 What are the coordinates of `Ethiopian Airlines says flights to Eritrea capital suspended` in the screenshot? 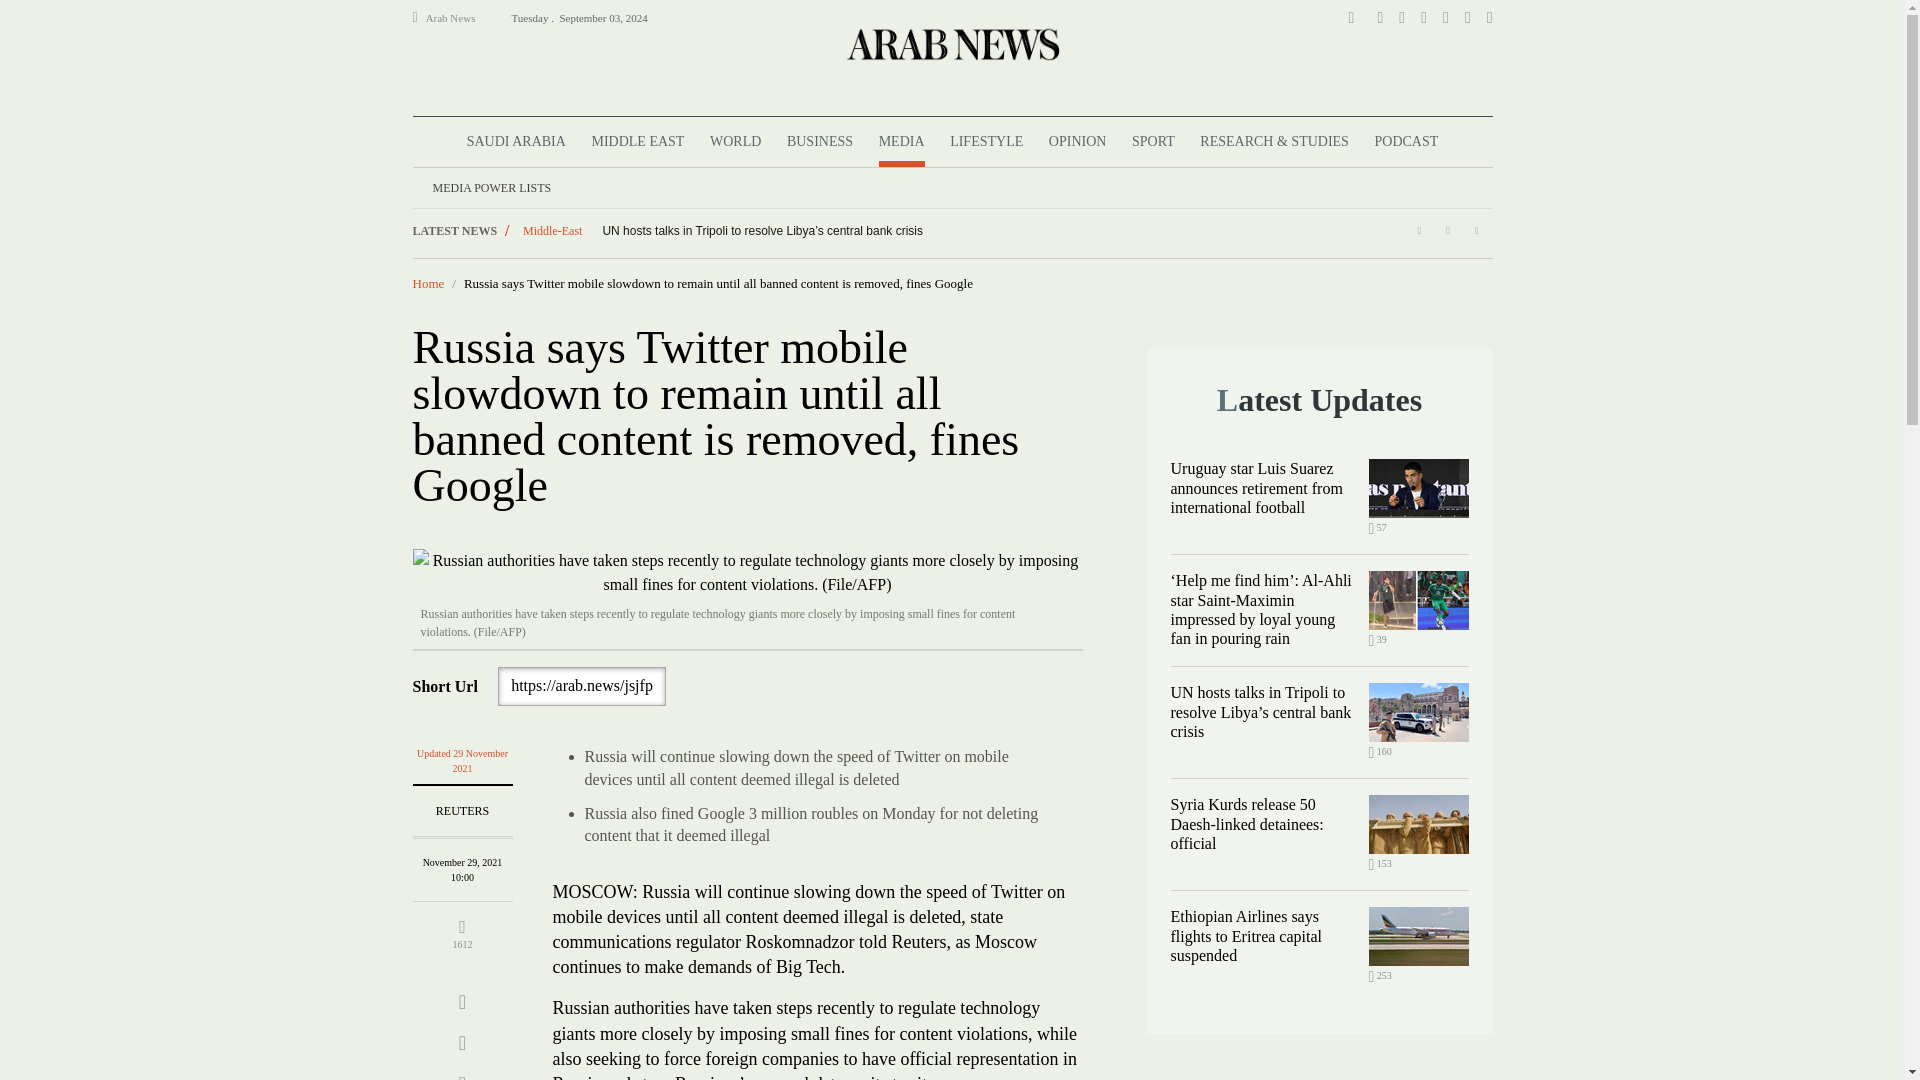 It's located at (1418, 936).